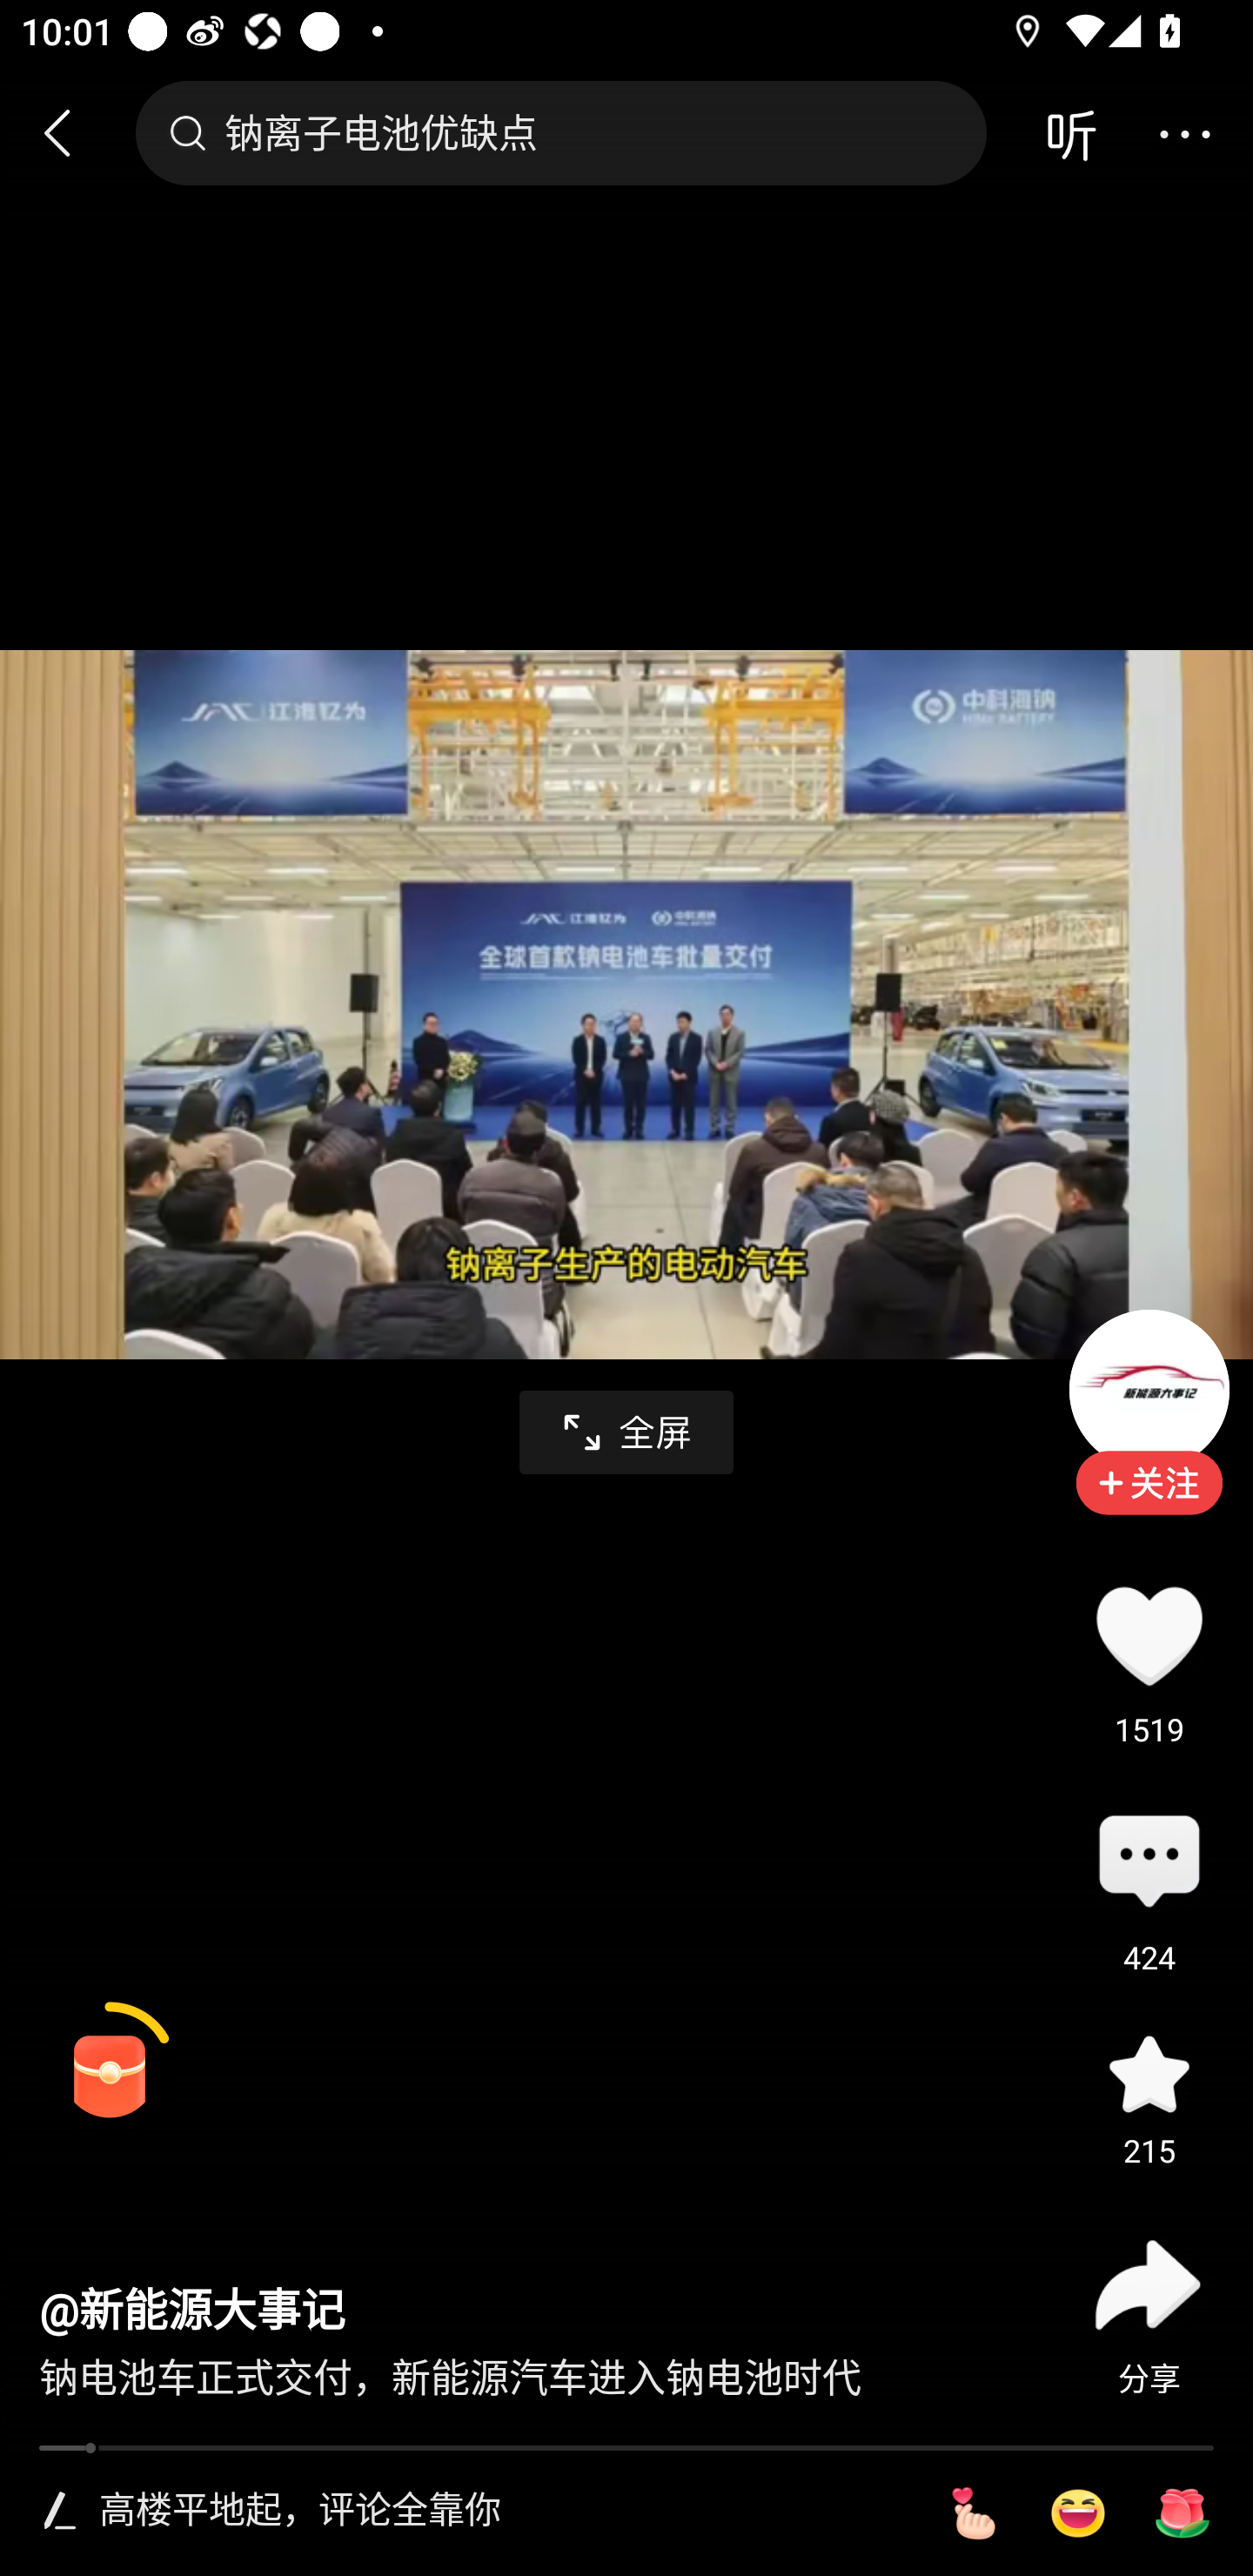 This screenshot has width=1253, height=2576. Describe the element at coordinates (110, 2070) in the screenshot. I see `阅读赚金币` at that location.